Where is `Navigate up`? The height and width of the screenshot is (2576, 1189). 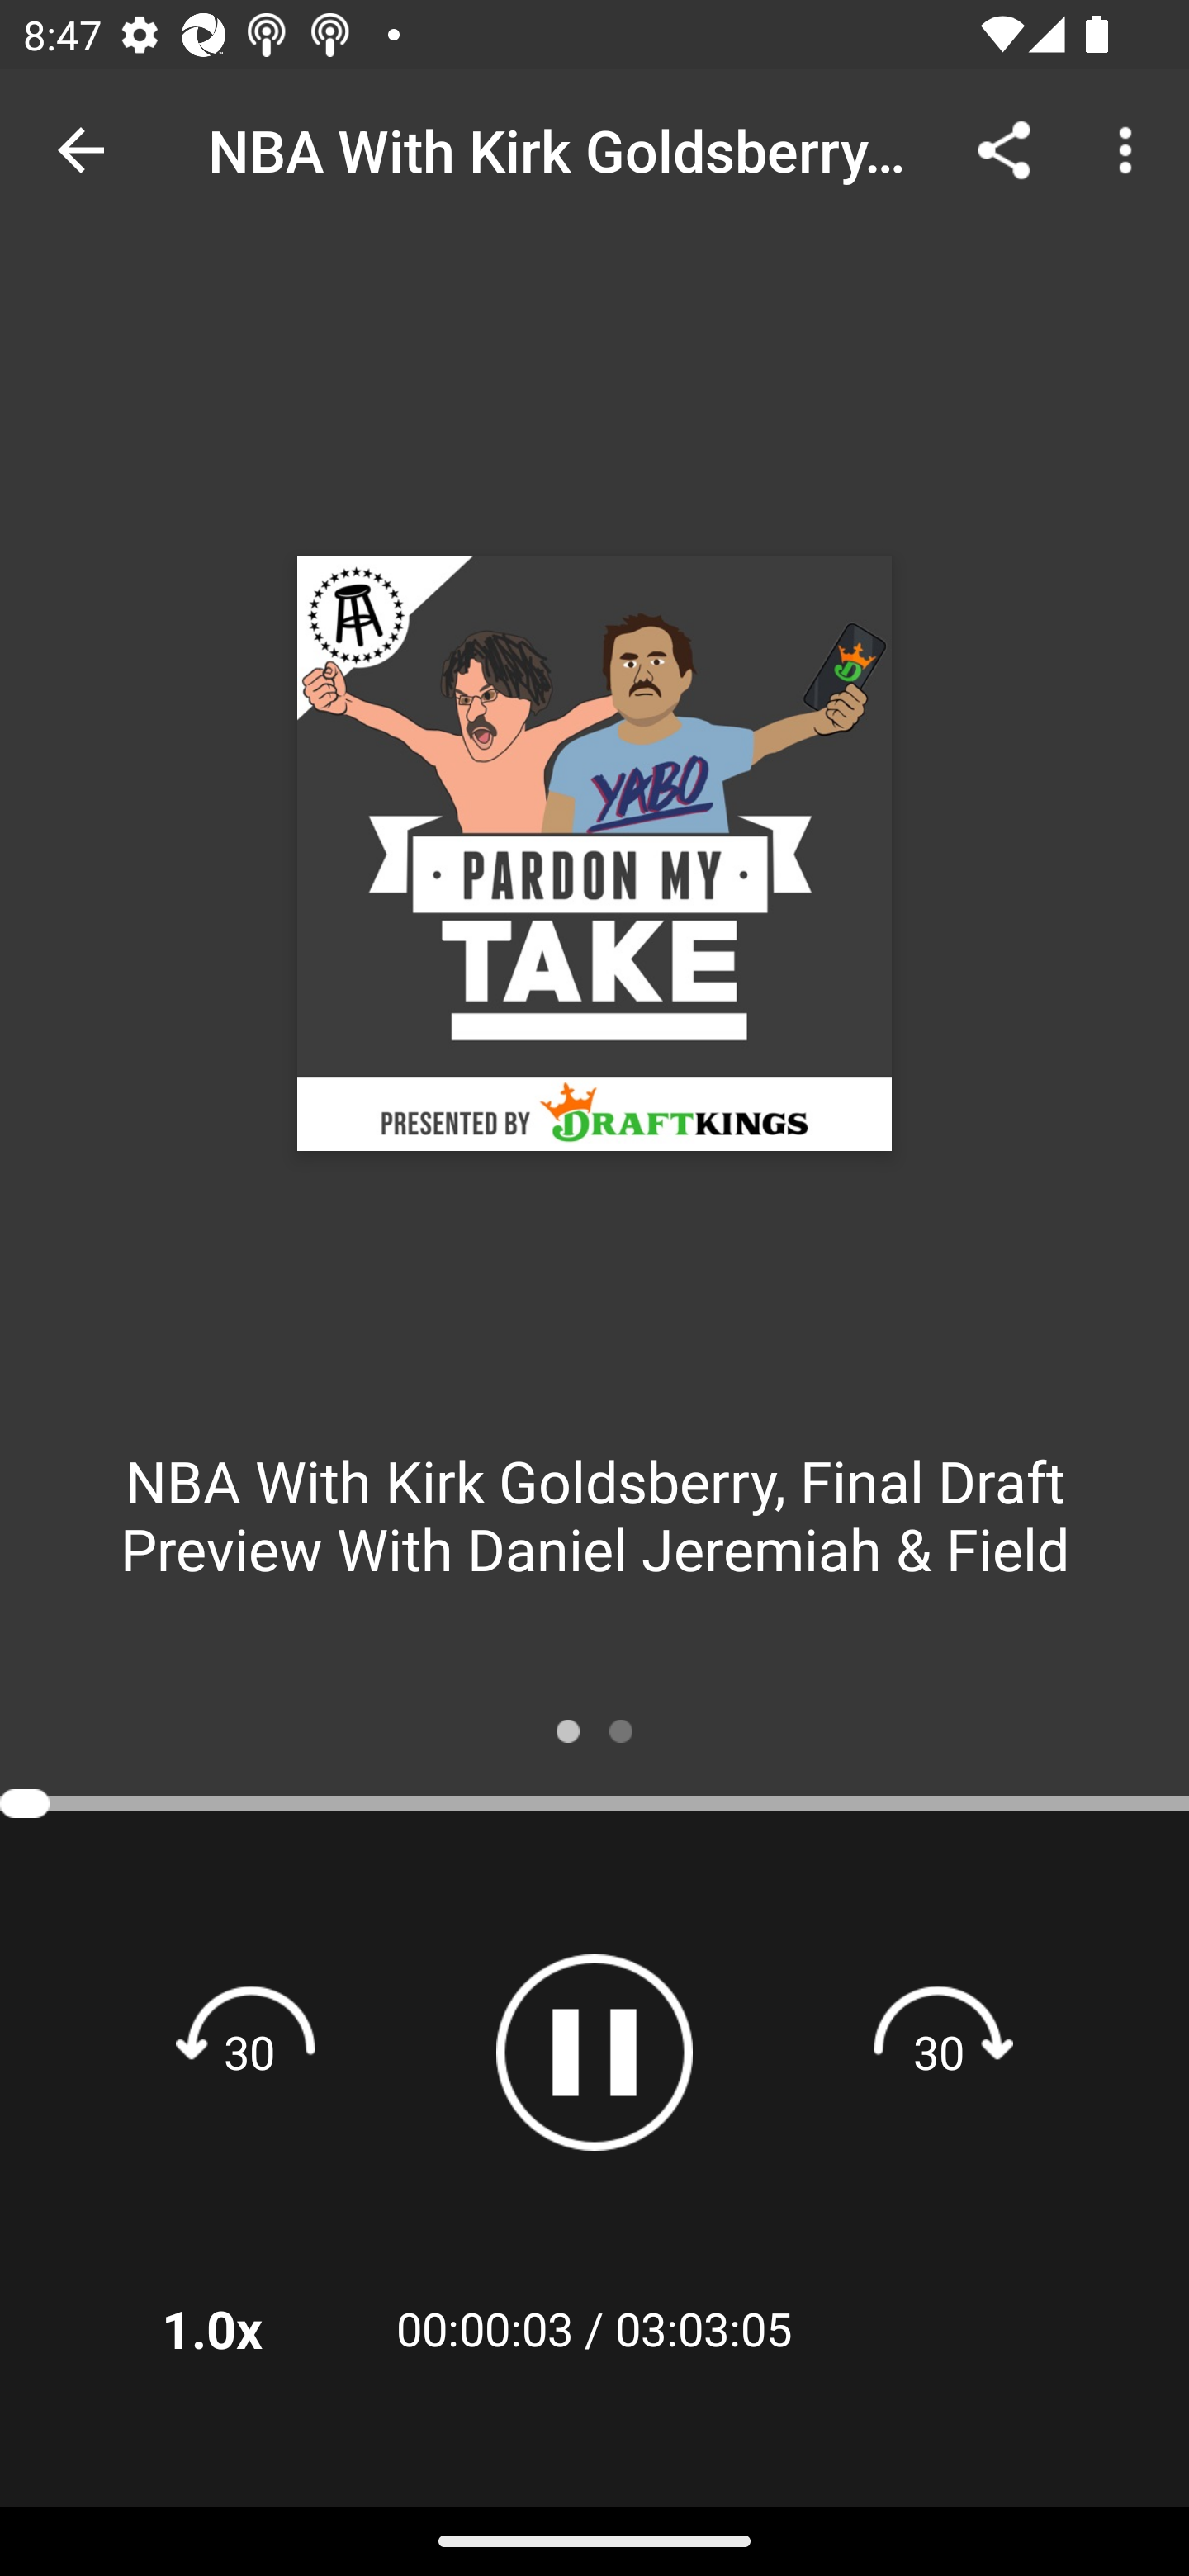 Navigate up is located at coordinates (81, 150).